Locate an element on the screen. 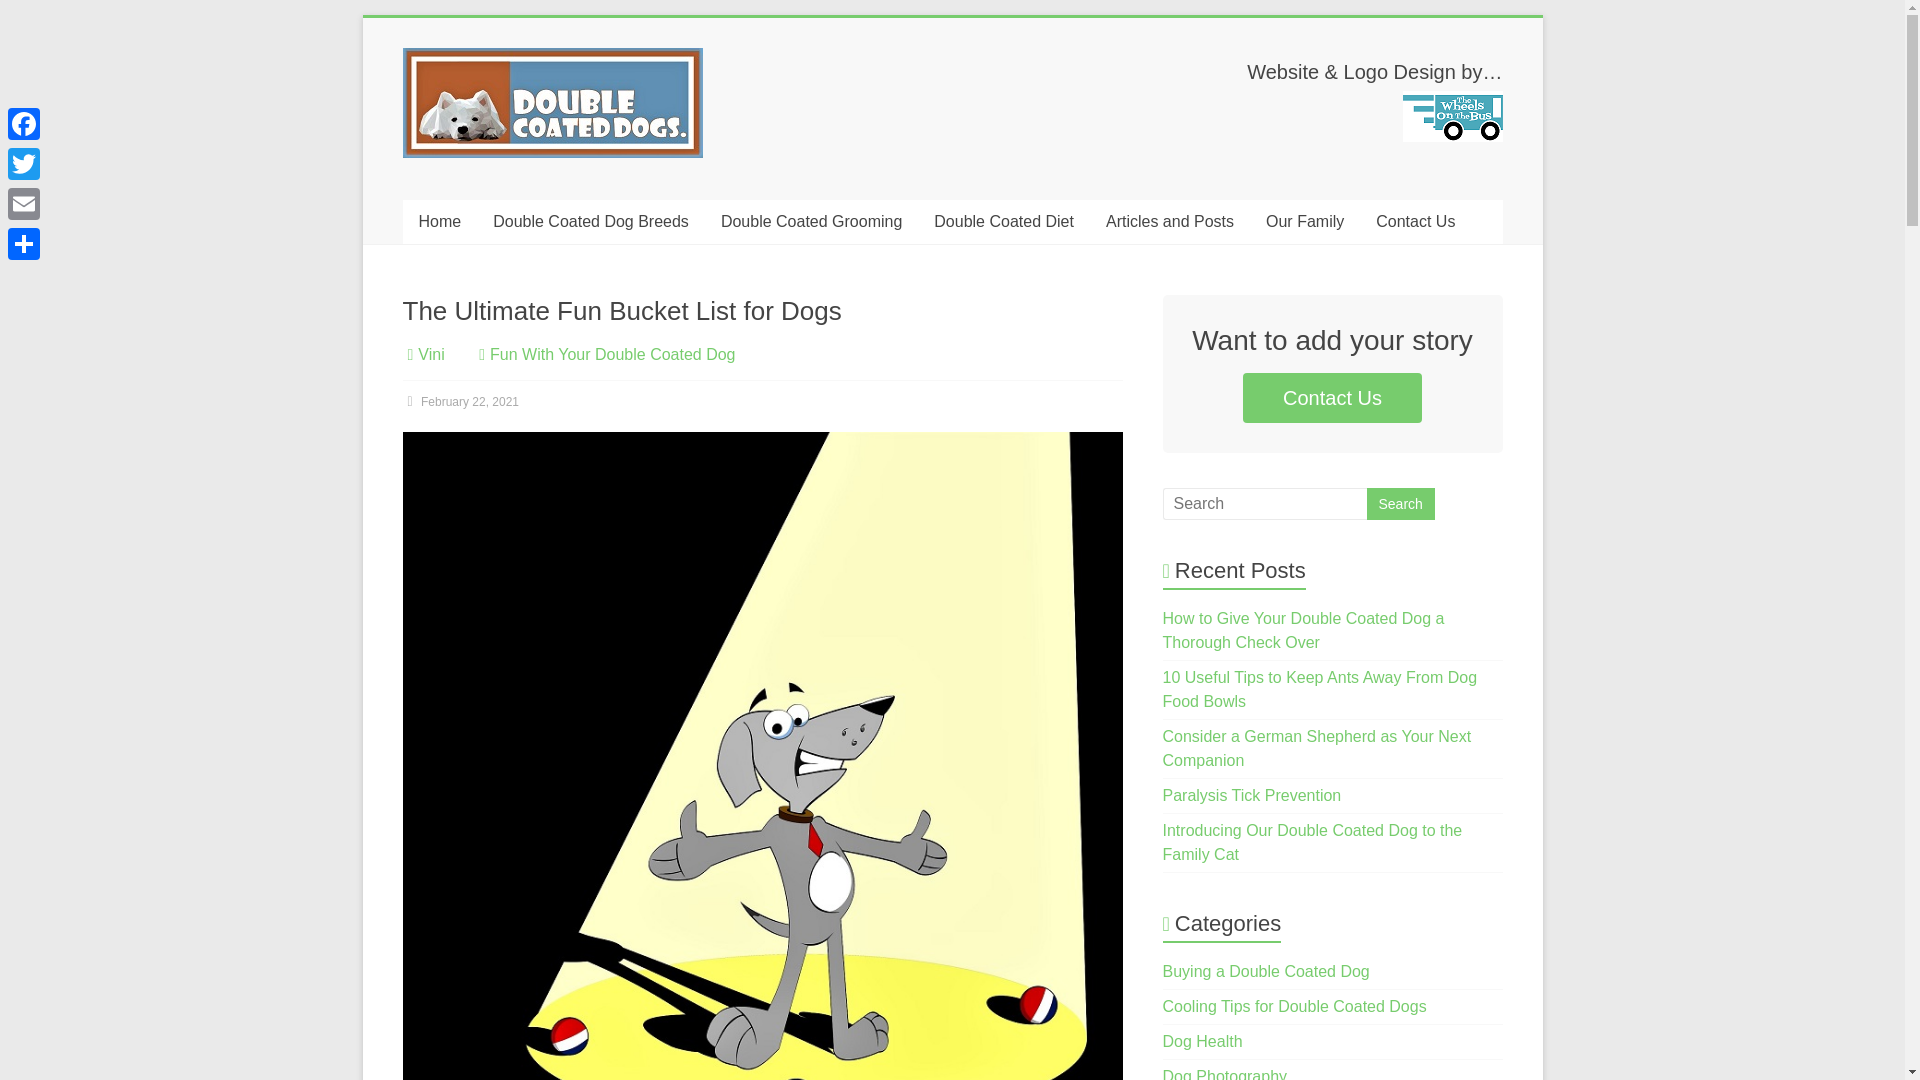  Our Family is located at coordinates (1304, 222).